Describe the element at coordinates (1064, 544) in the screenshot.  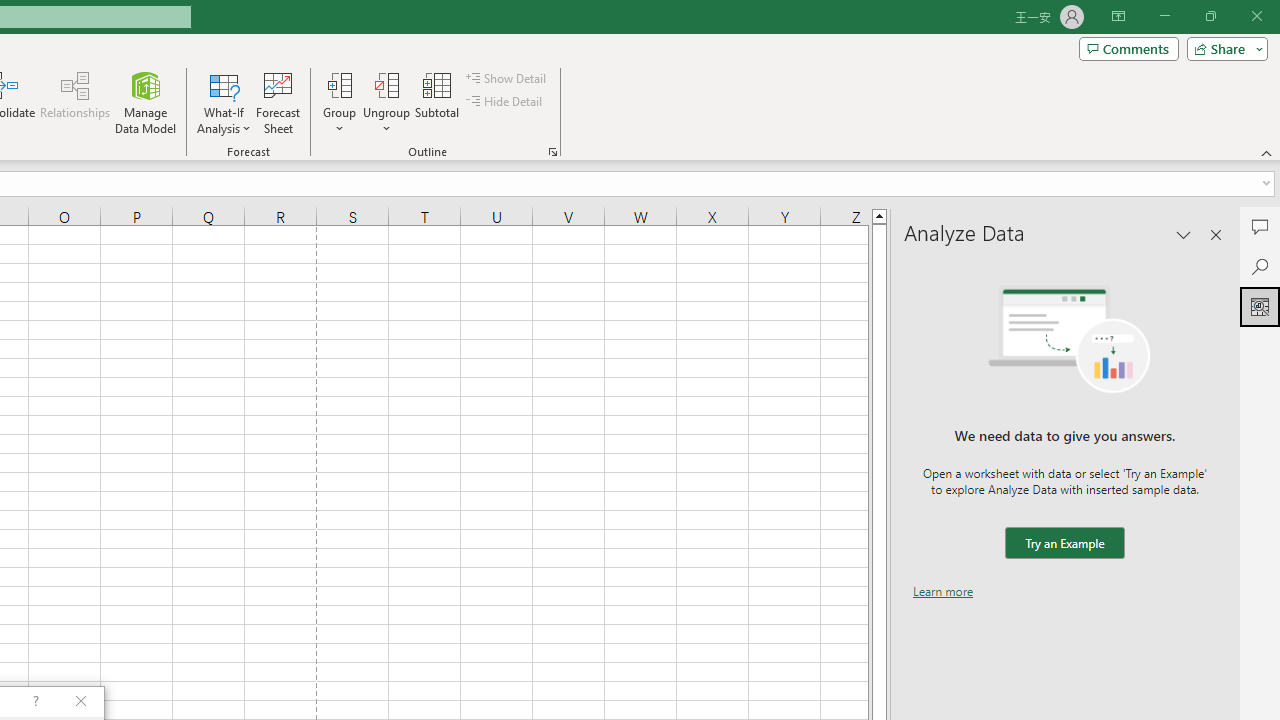
I see `We need data to give you answers. Try an Example` at that location.